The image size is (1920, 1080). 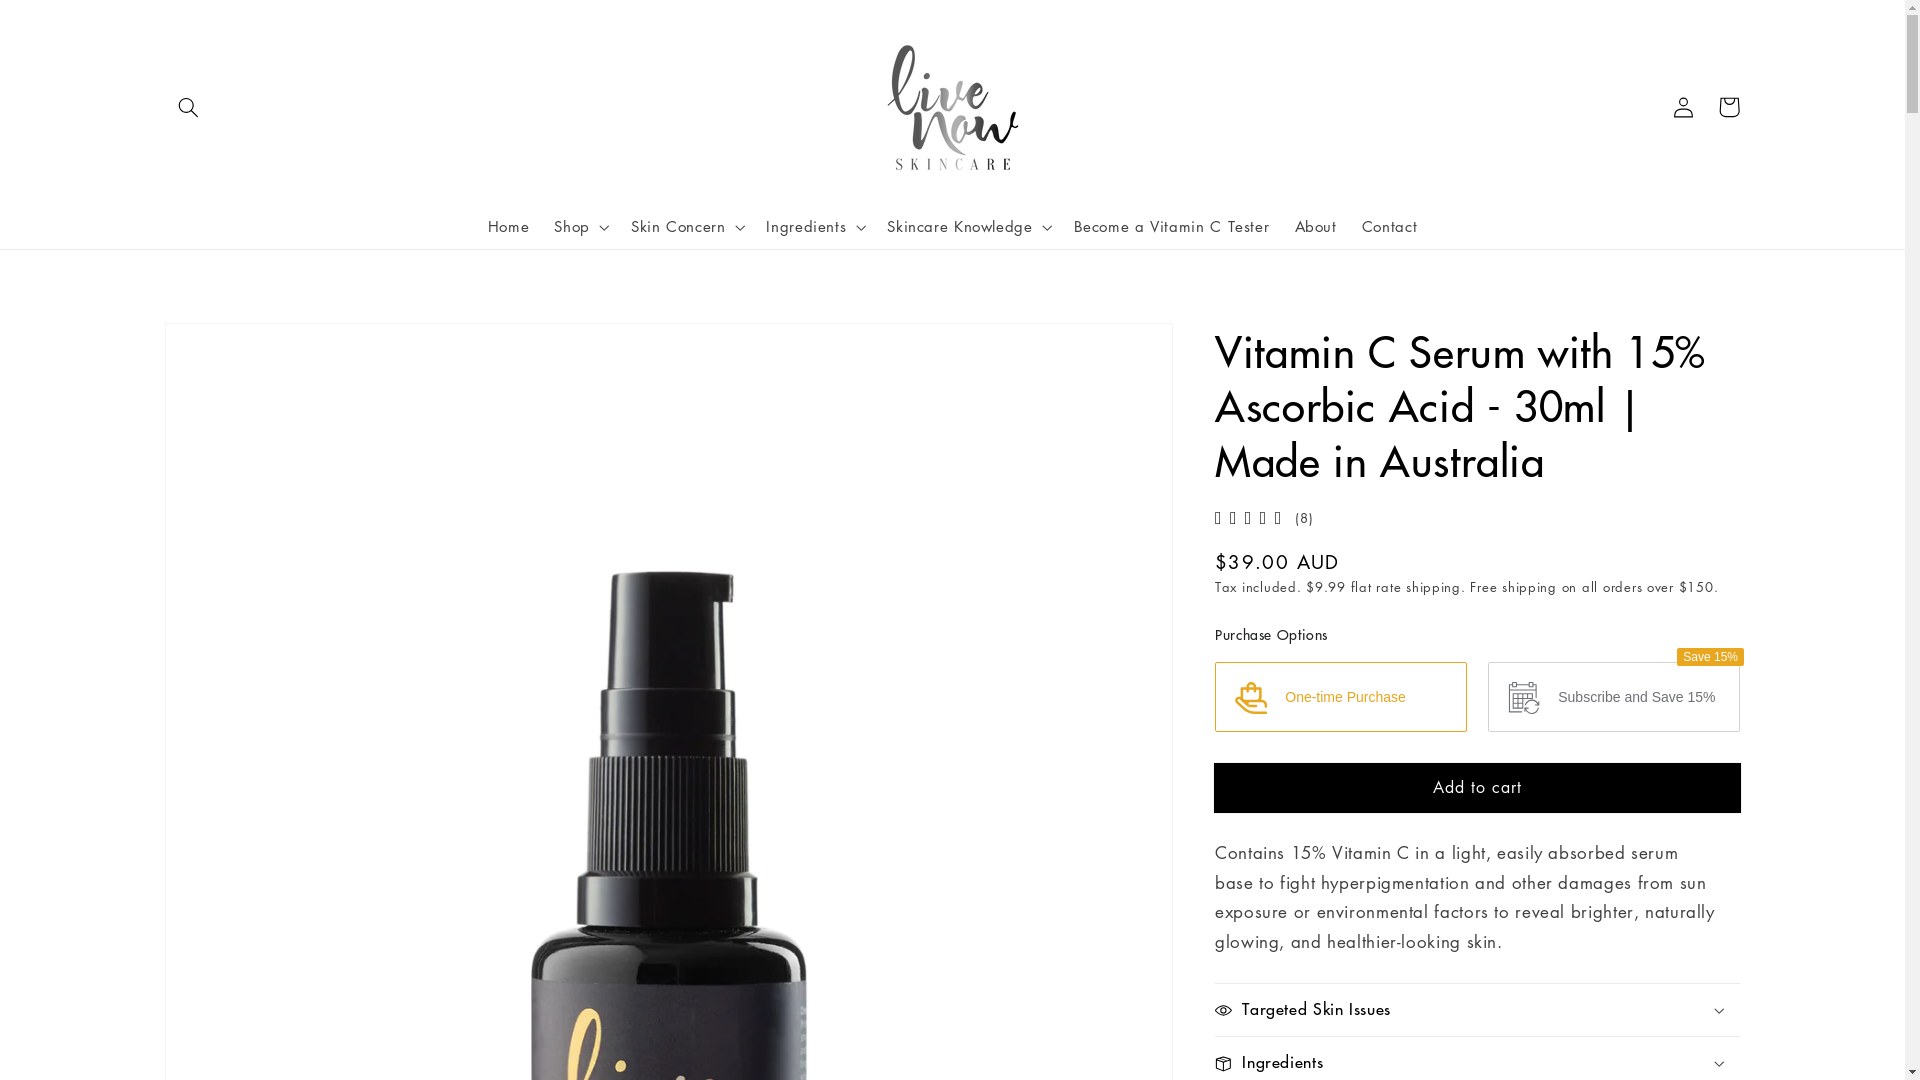 What do you see at coordinates (1316, 227) in the screenshot?
I see `About` at bounding box center [1316, 227].